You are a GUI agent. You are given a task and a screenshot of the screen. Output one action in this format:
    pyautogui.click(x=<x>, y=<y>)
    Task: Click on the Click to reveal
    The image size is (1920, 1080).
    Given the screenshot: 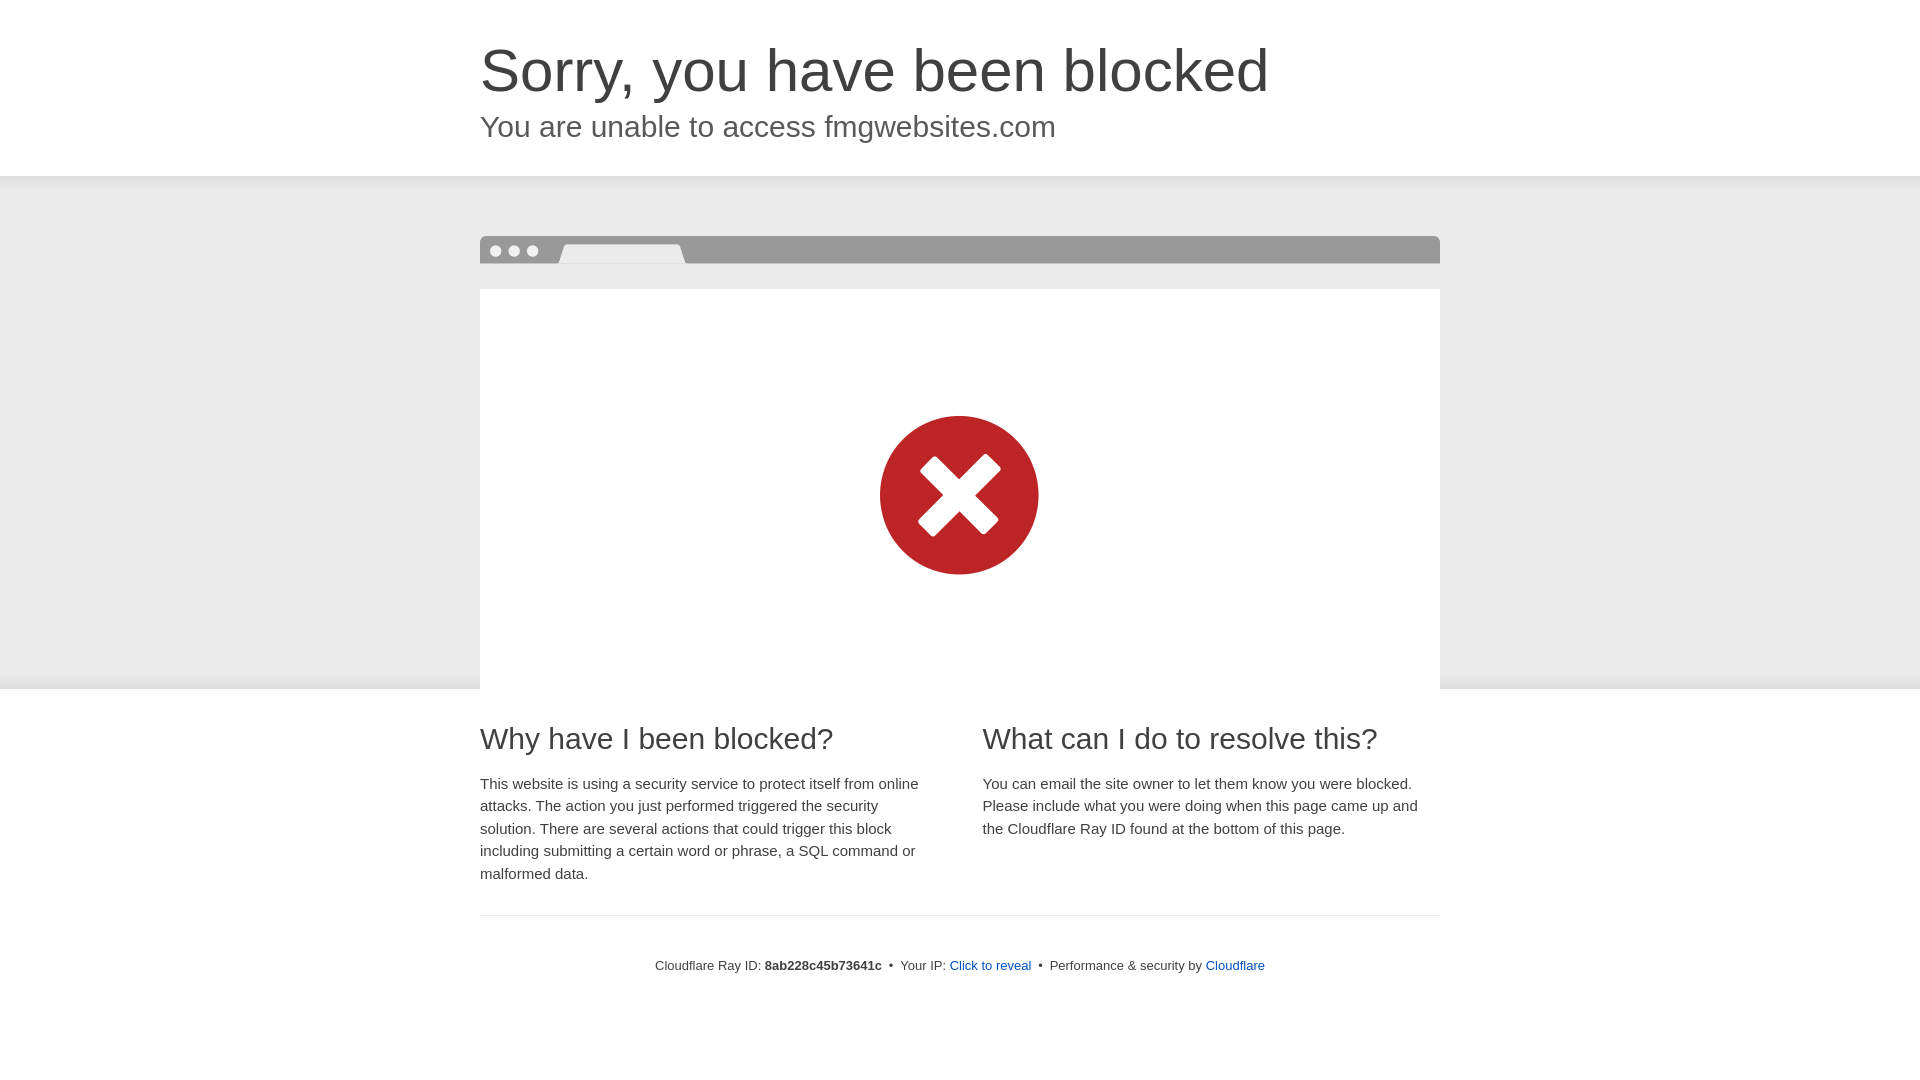 What is the action you would take?
    pyautogui.click(x=991, y=966)
    